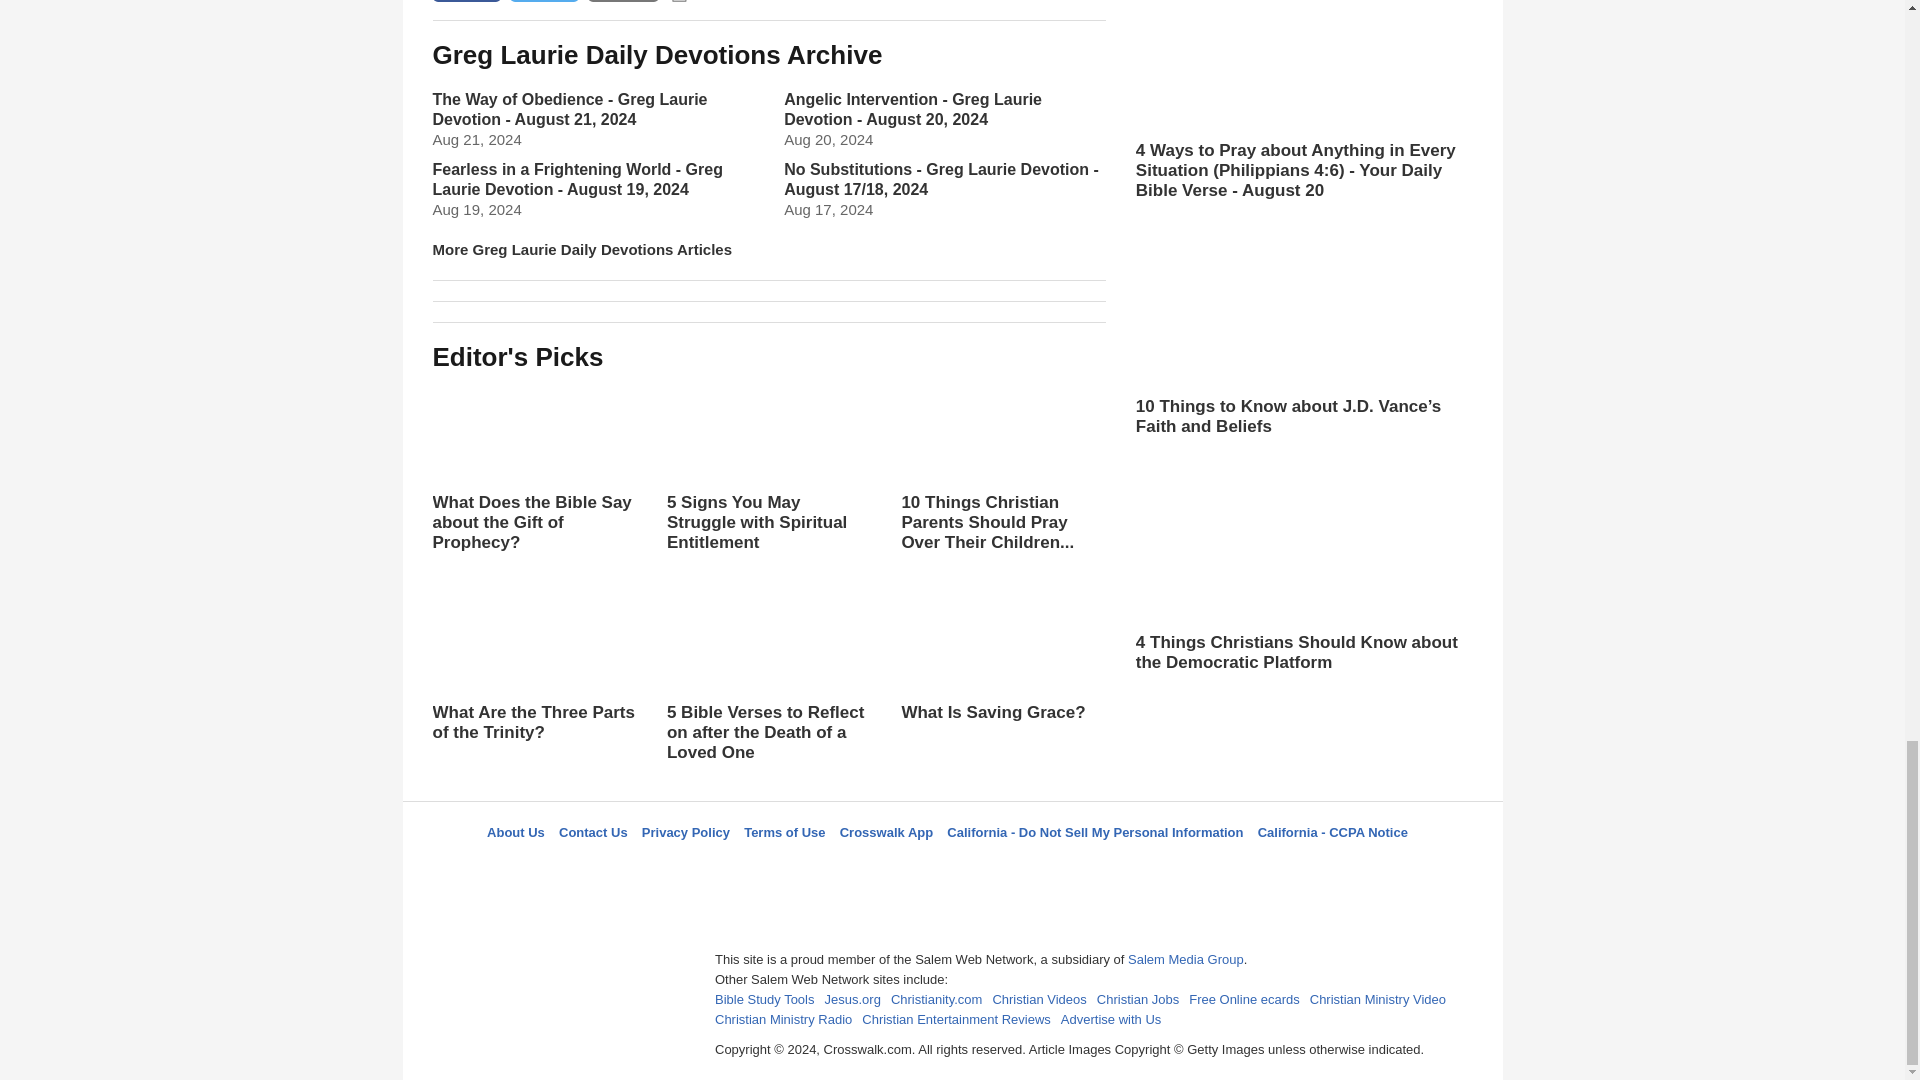  I want to click on Pinterest, so click(999, 868).